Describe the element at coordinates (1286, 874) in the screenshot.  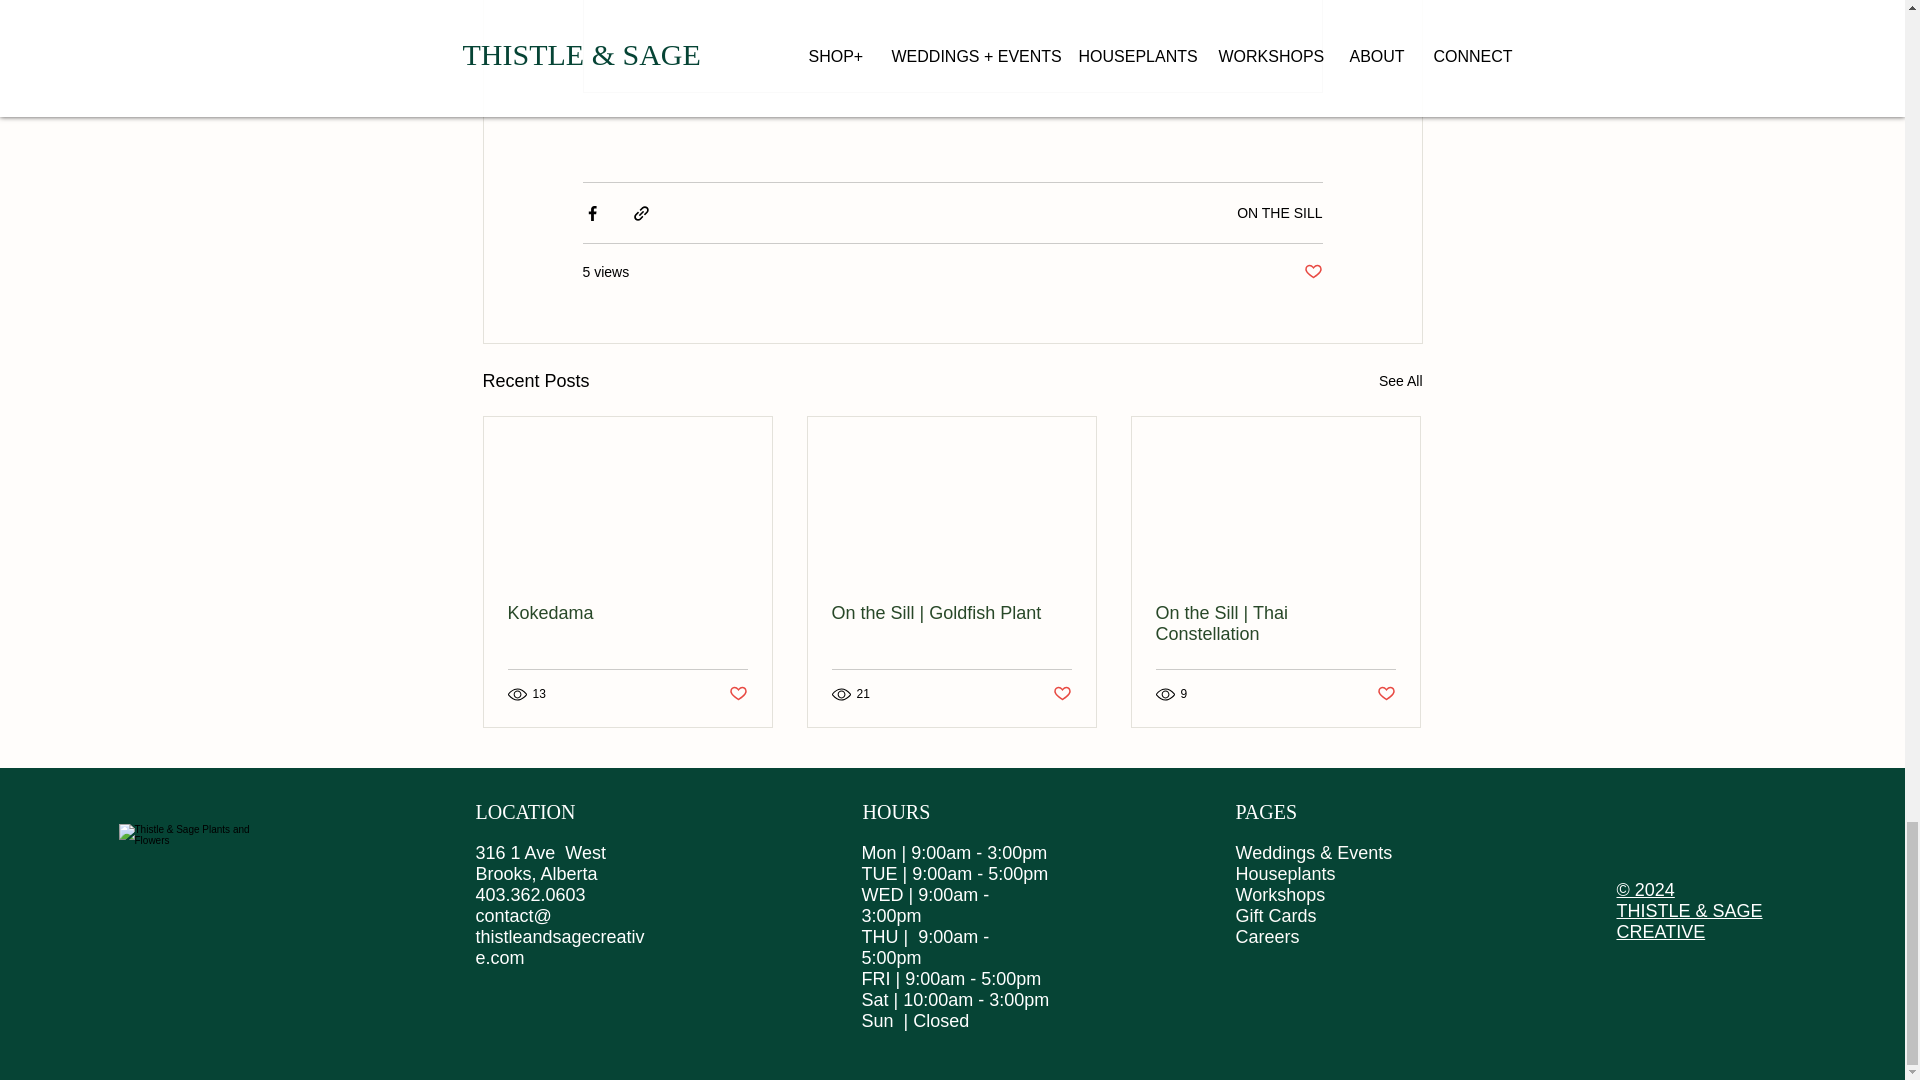
I see `Houseplants` at that location.